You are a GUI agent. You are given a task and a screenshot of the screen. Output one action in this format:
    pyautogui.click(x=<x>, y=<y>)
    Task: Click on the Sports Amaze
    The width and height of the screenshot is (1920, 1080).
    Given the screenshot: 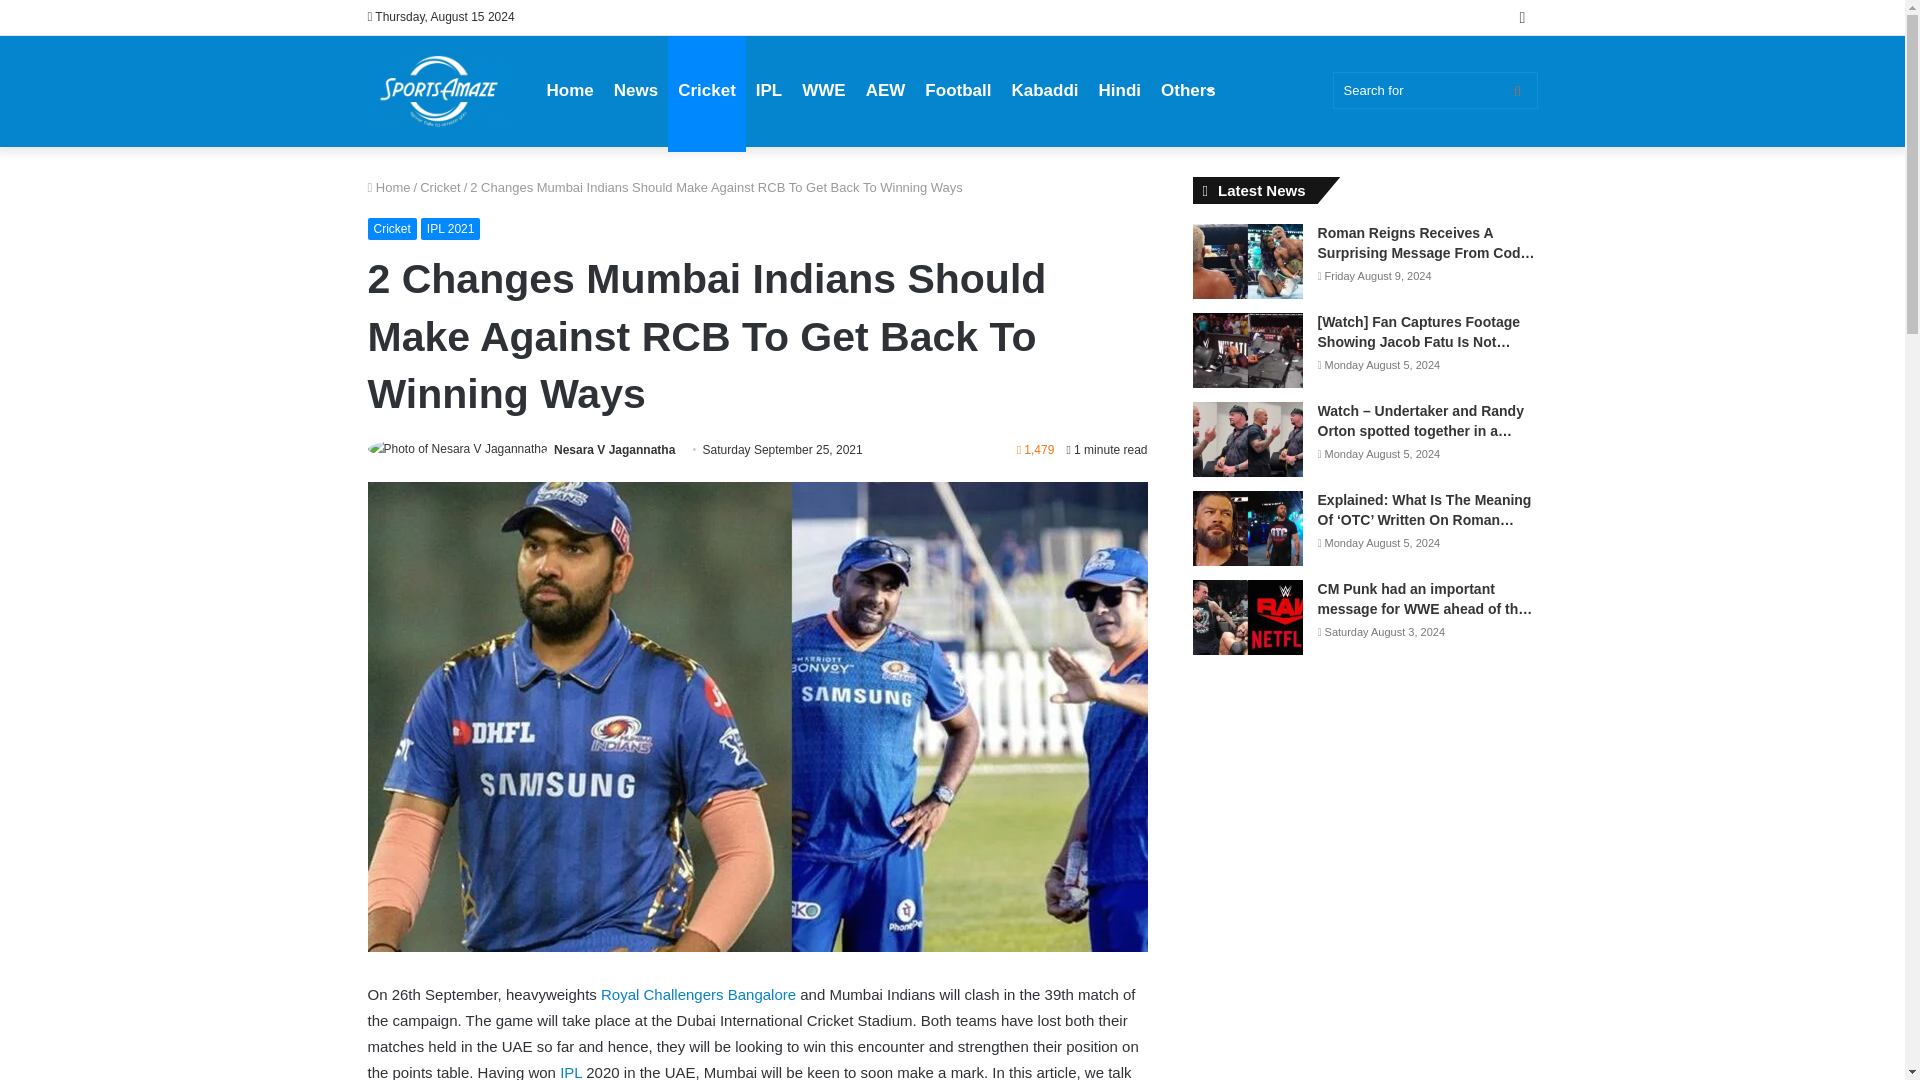 What is the action you would take?
    pyautogui.click(x=439, y=91)
    